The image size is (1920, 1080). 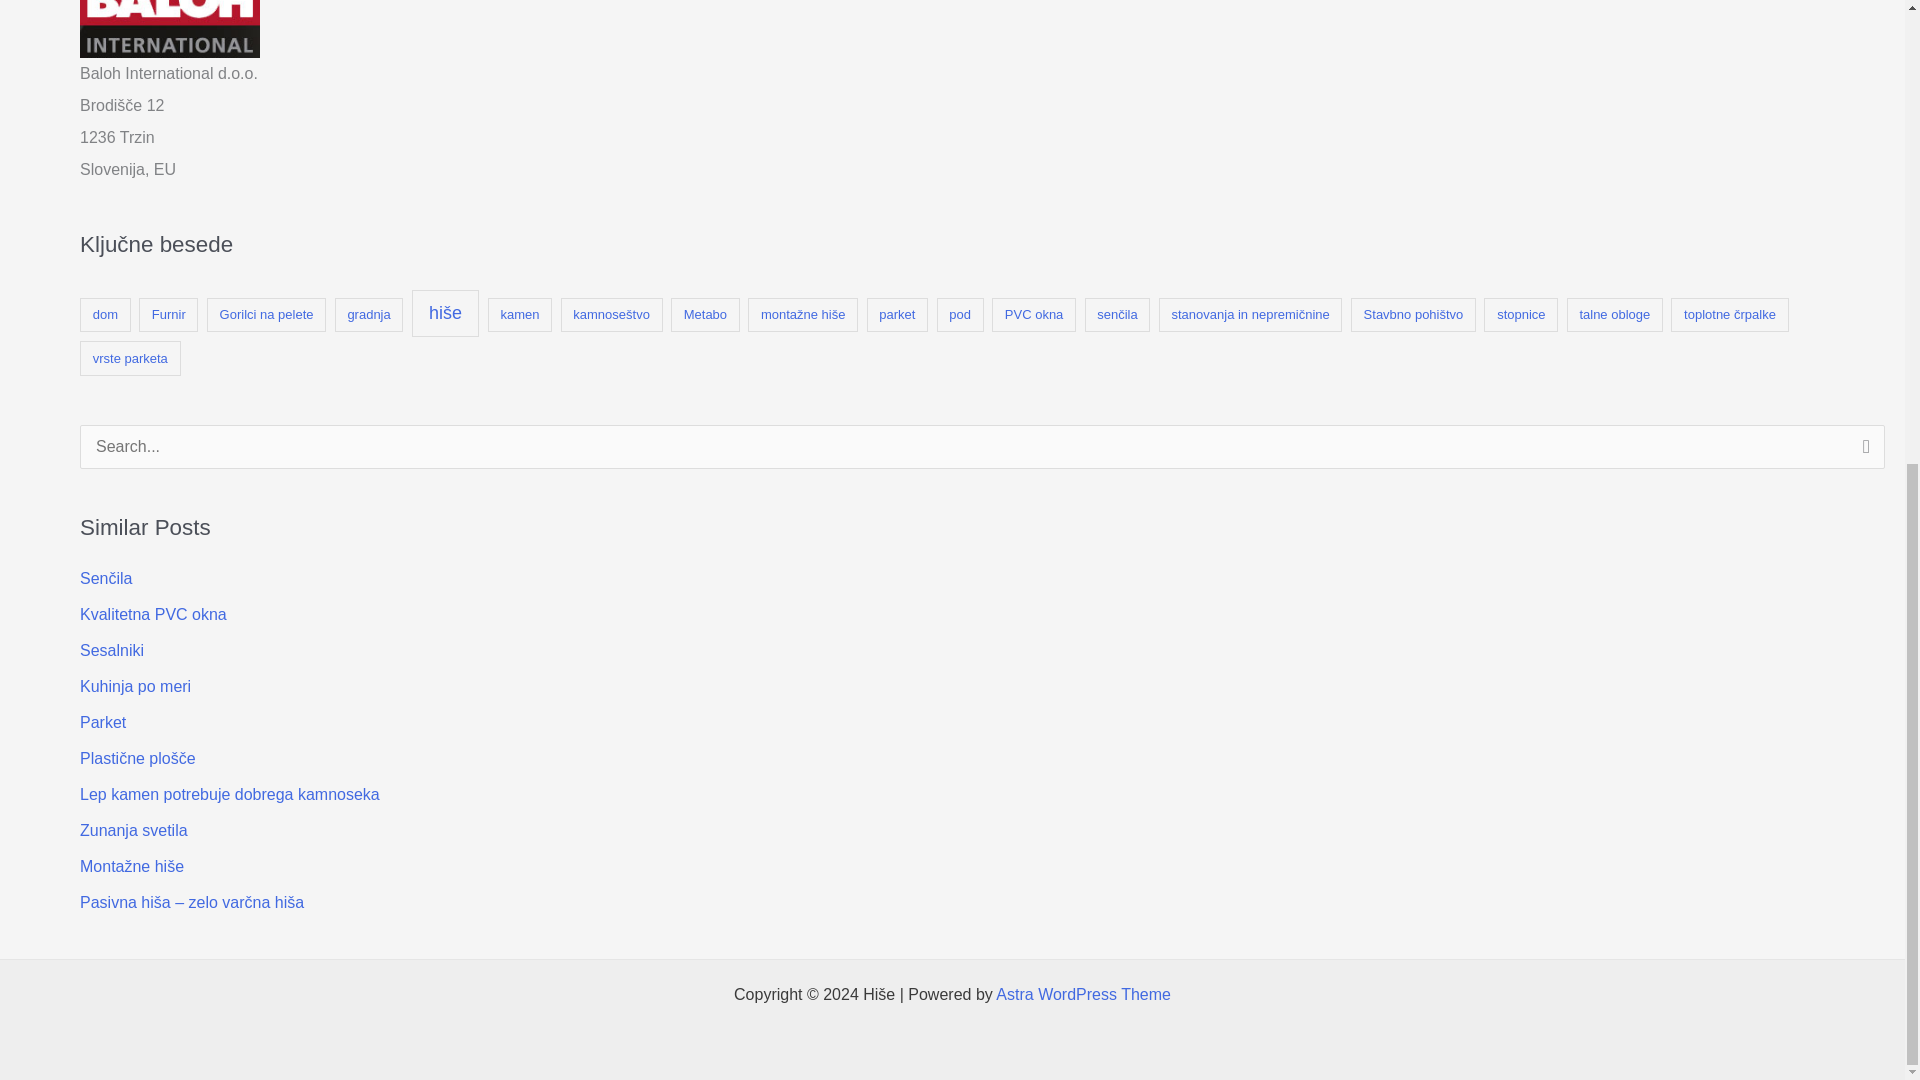 I want to click on parket, so click(x=898, y=315).